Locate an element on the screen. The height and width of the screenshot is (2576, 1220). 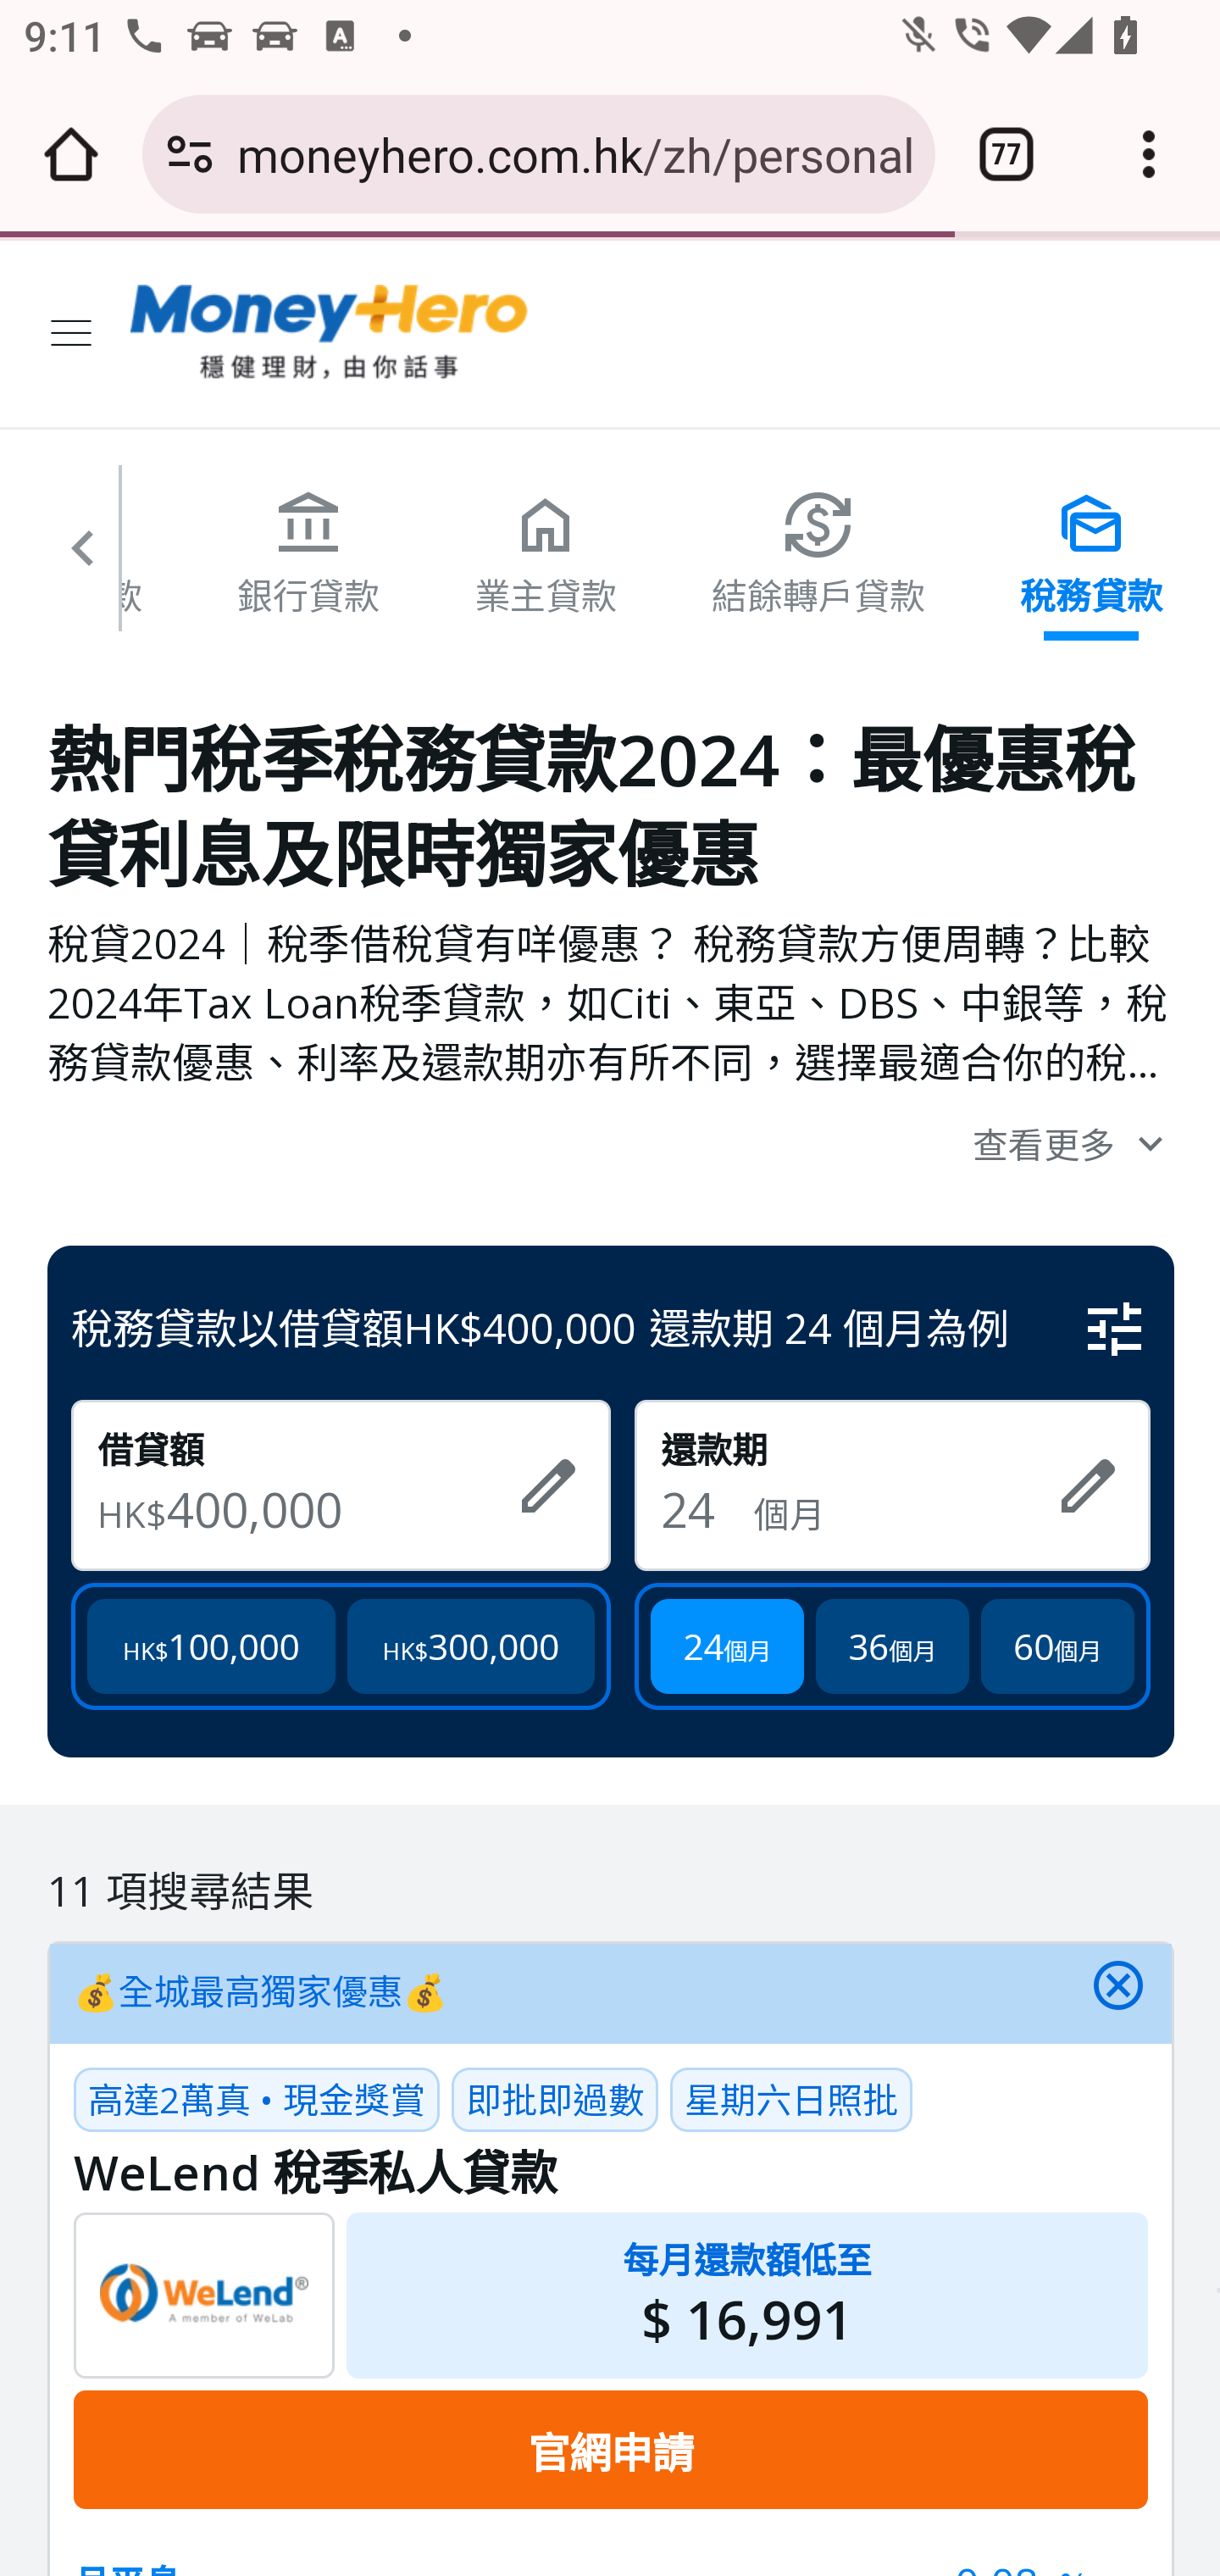
Connection is secure is located at coordinates (190, 154).